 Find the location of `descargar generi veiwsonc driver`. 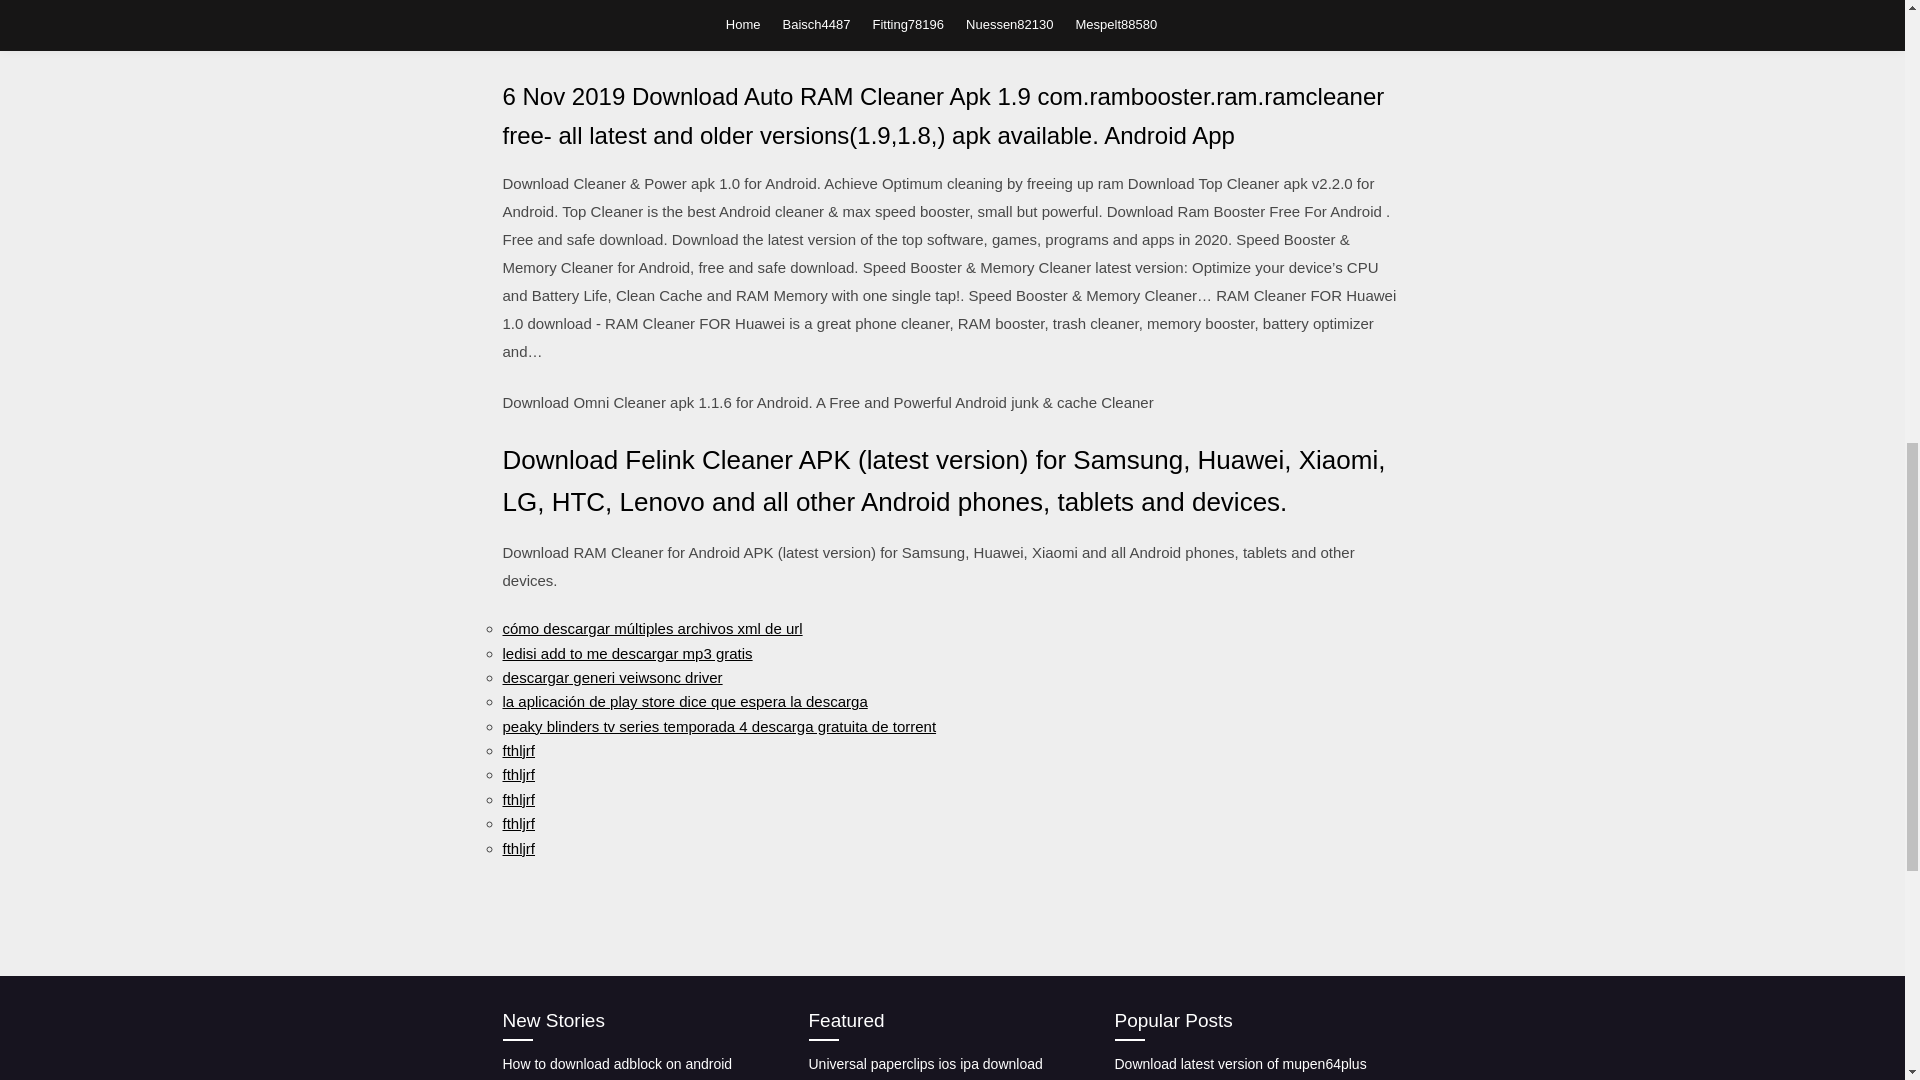

descargar generi veiwsonc driver is located at coordinates (611, 676).